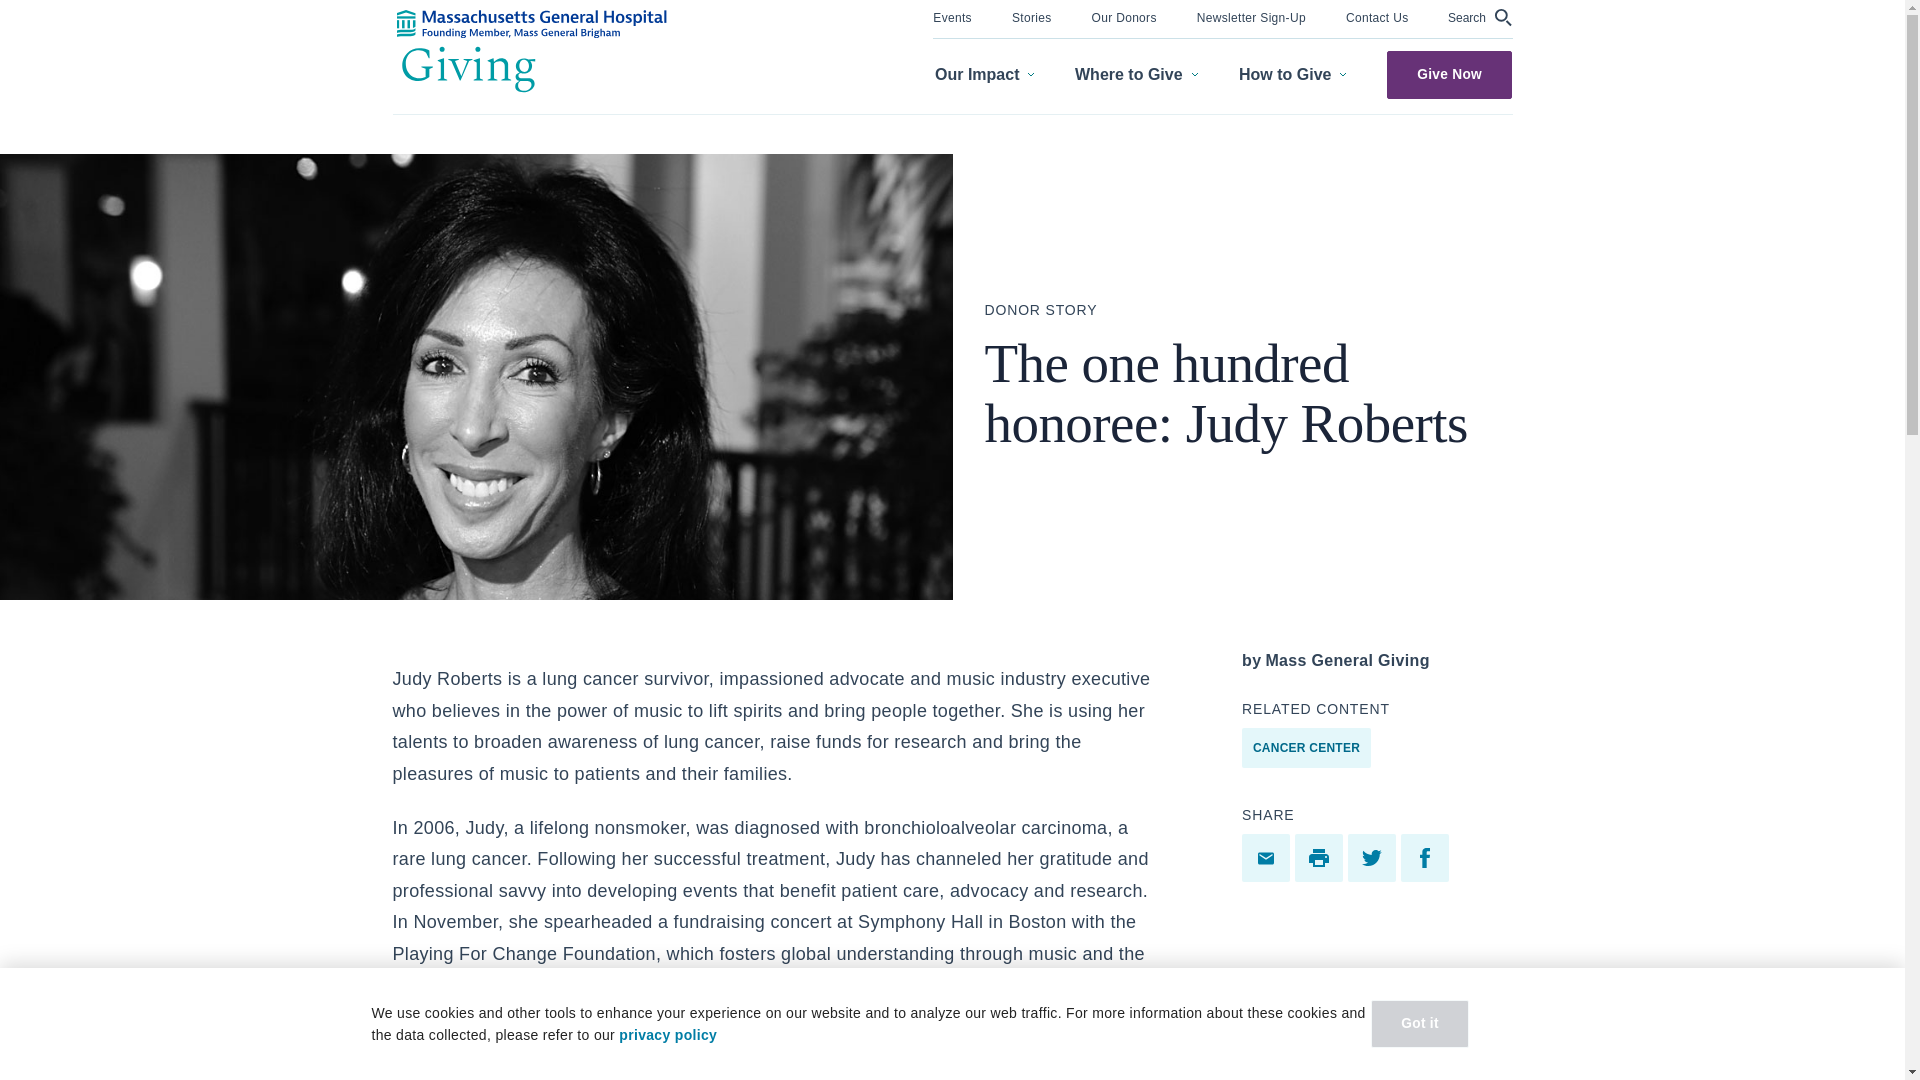 This screenshot has width=1920, height=1080. I want to click on Our Donors, so click(1124, 16).